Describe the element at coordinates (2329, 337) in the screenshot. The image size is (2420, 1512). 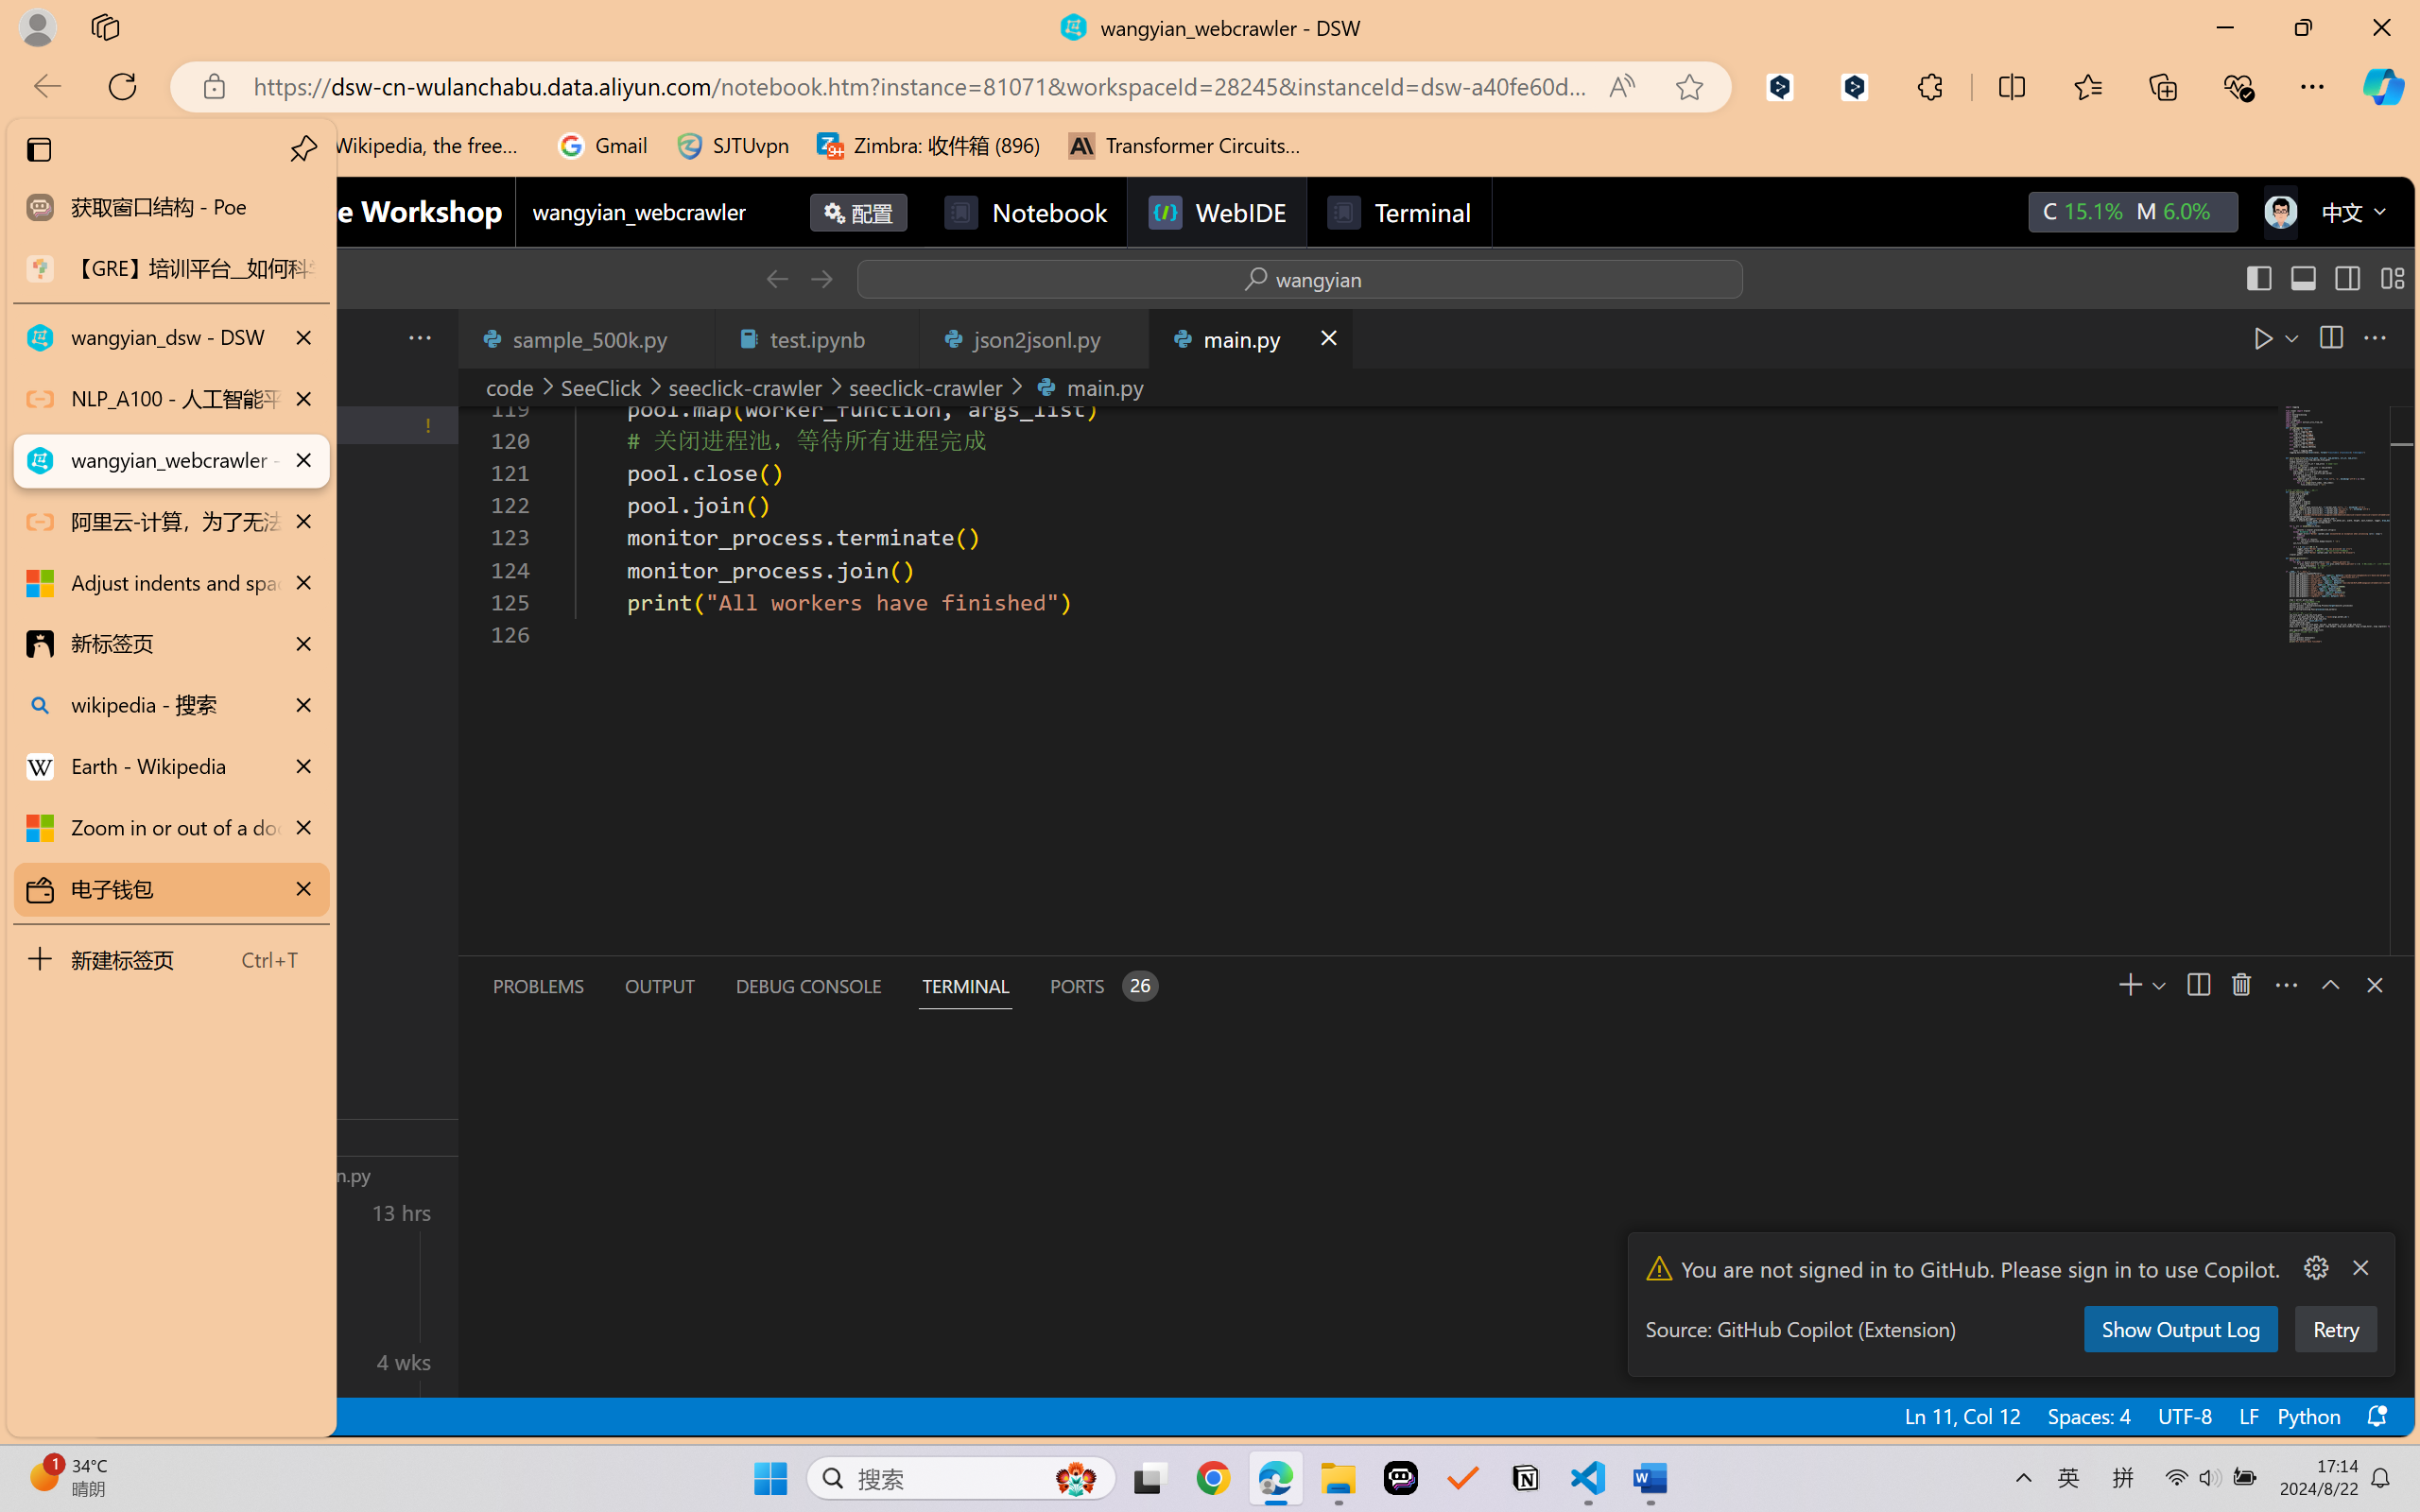
I see `Split Editor Right (Ctrl+\) [Alt] Split Editor Down` at that location.